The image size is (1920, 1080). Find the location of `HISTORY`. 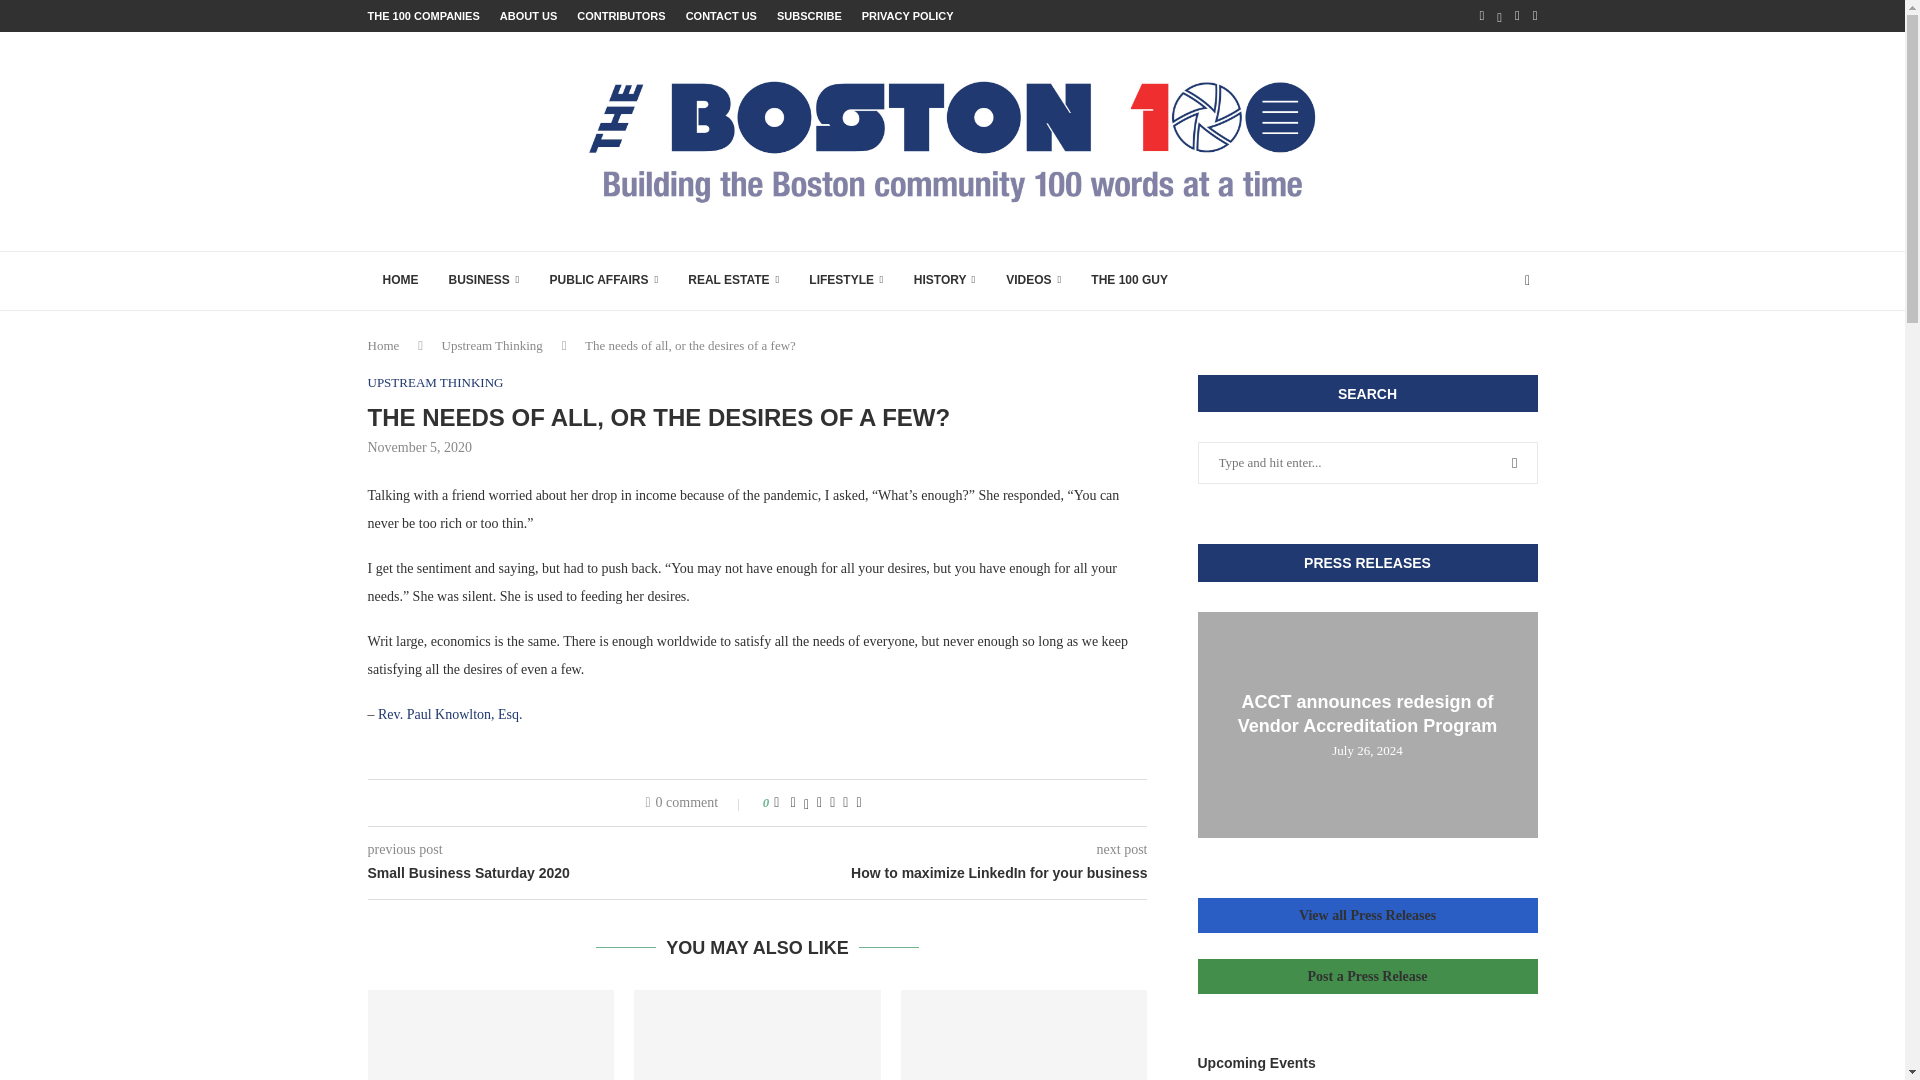

HISTORY is located at coordinates (944, 280).